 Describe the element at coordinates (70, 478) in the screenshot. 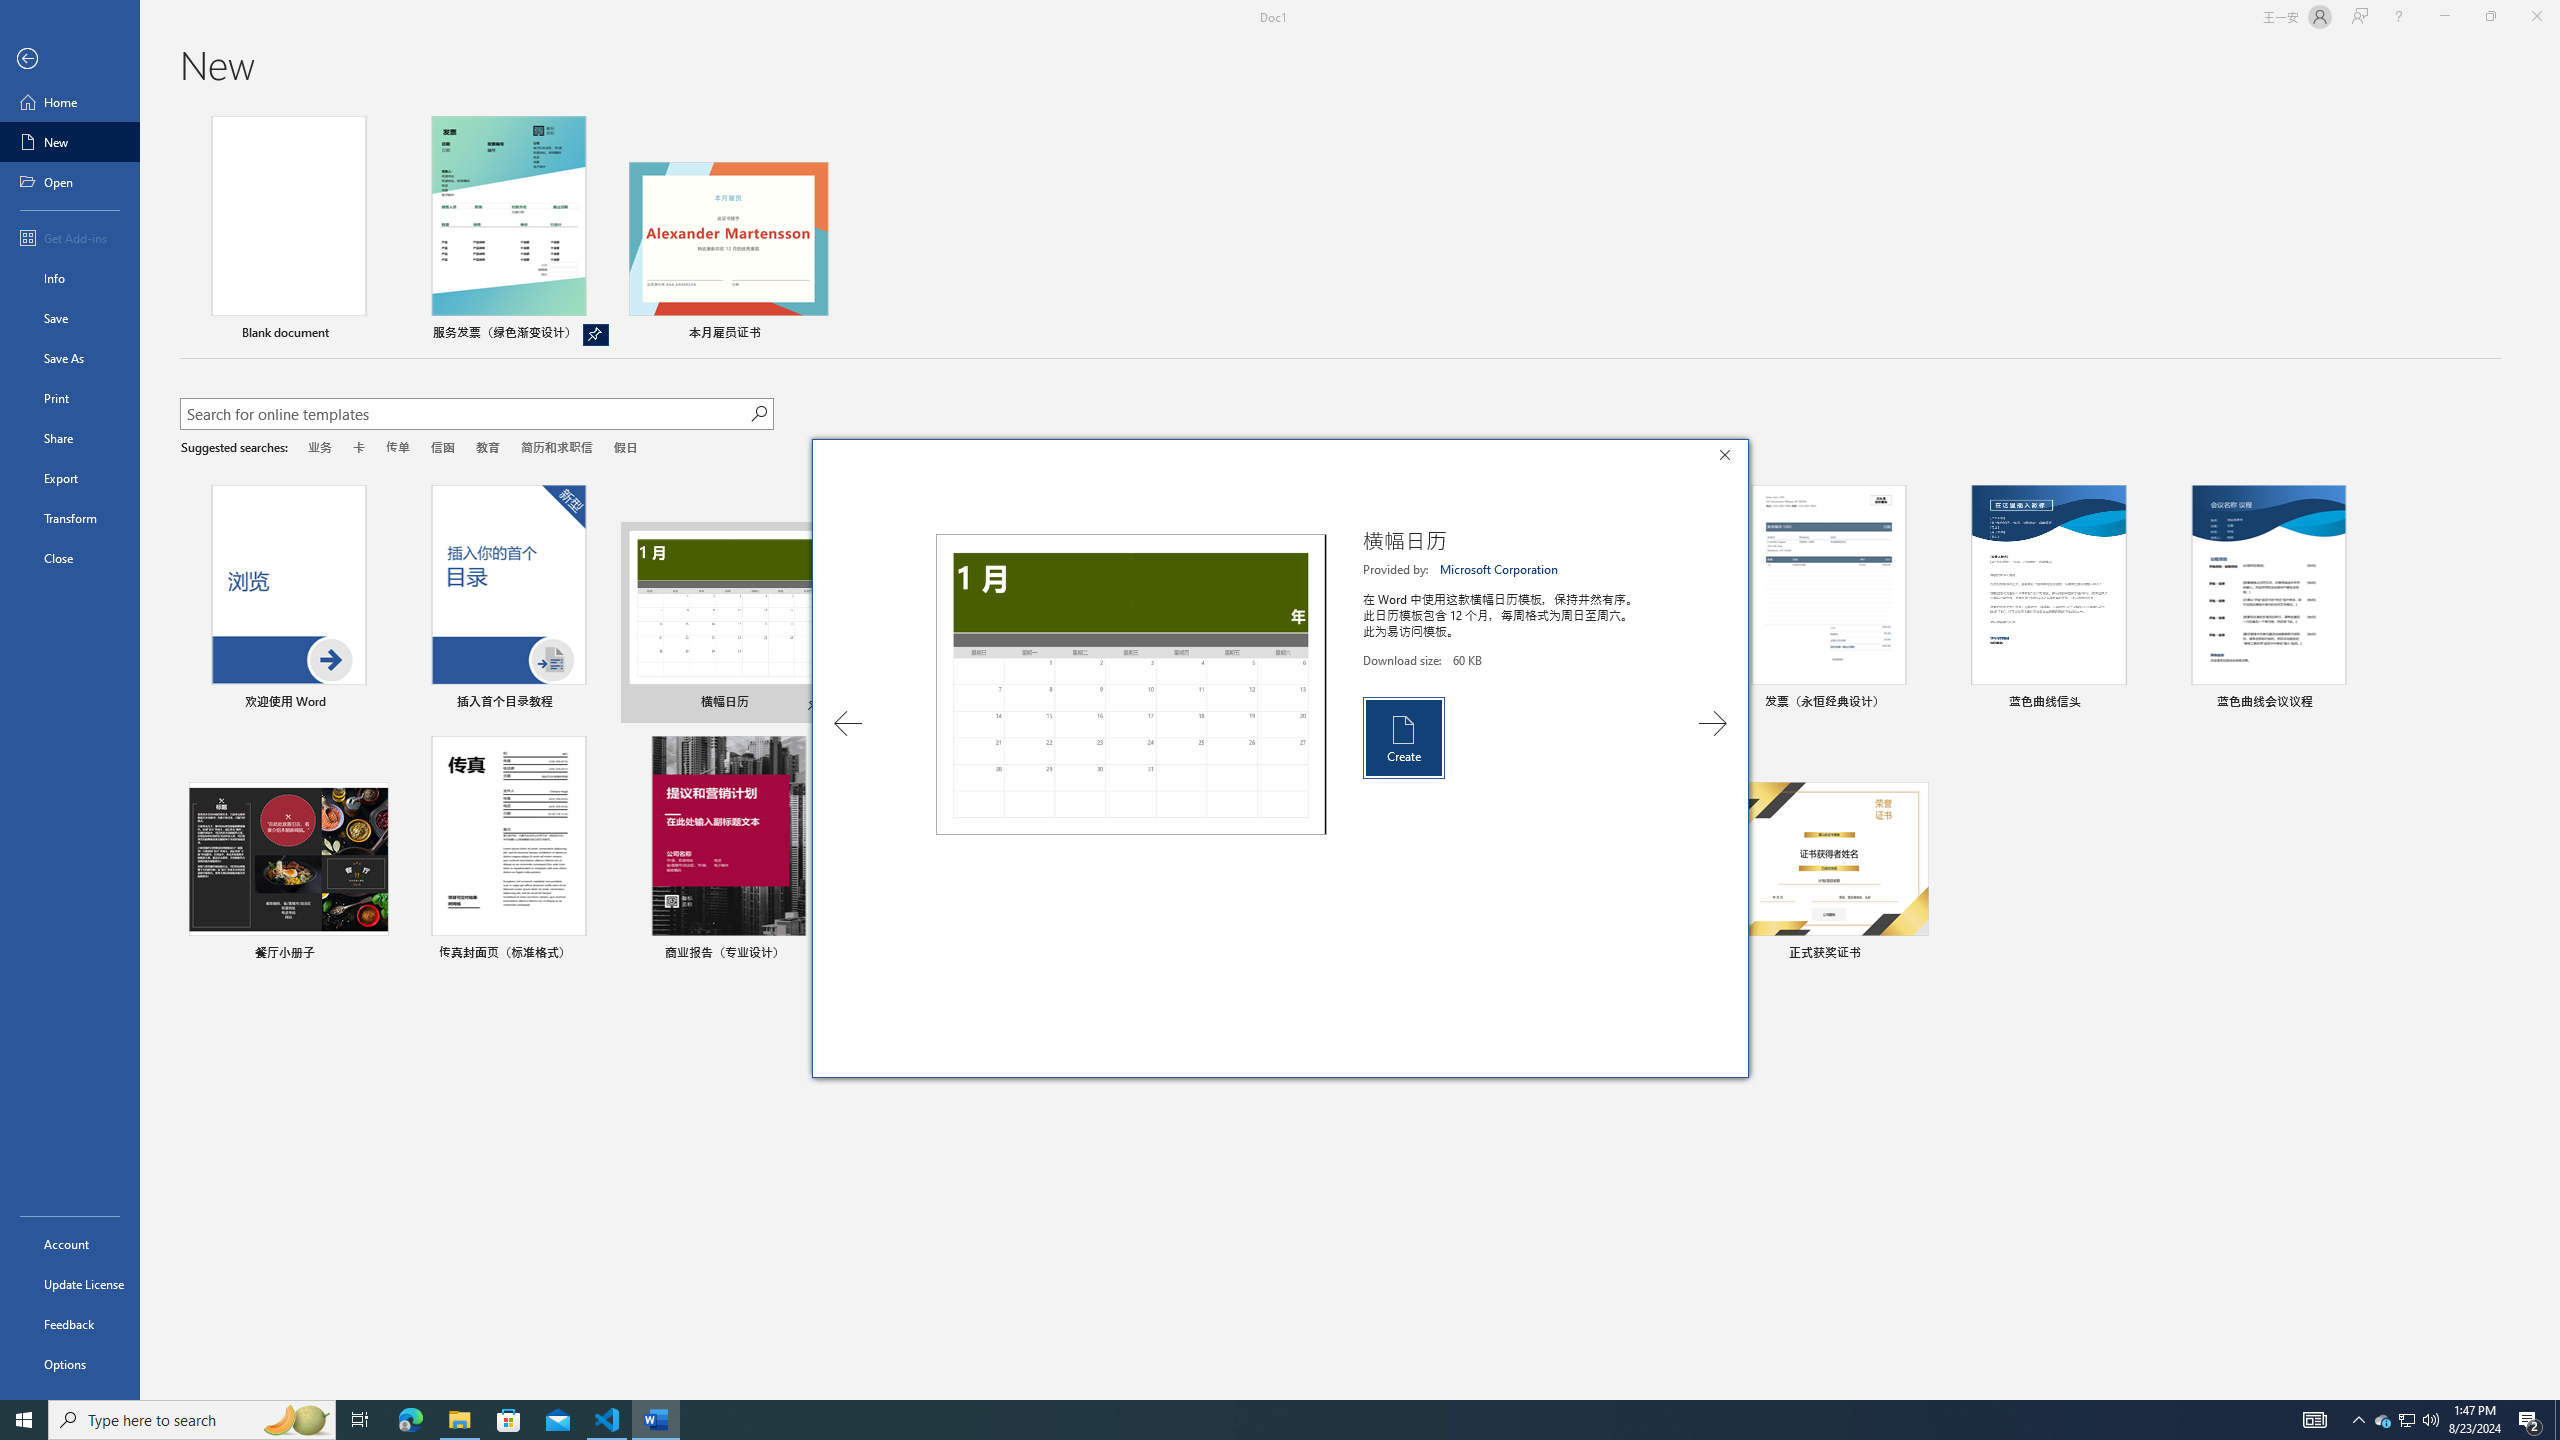

I see `Blank document` at that location.